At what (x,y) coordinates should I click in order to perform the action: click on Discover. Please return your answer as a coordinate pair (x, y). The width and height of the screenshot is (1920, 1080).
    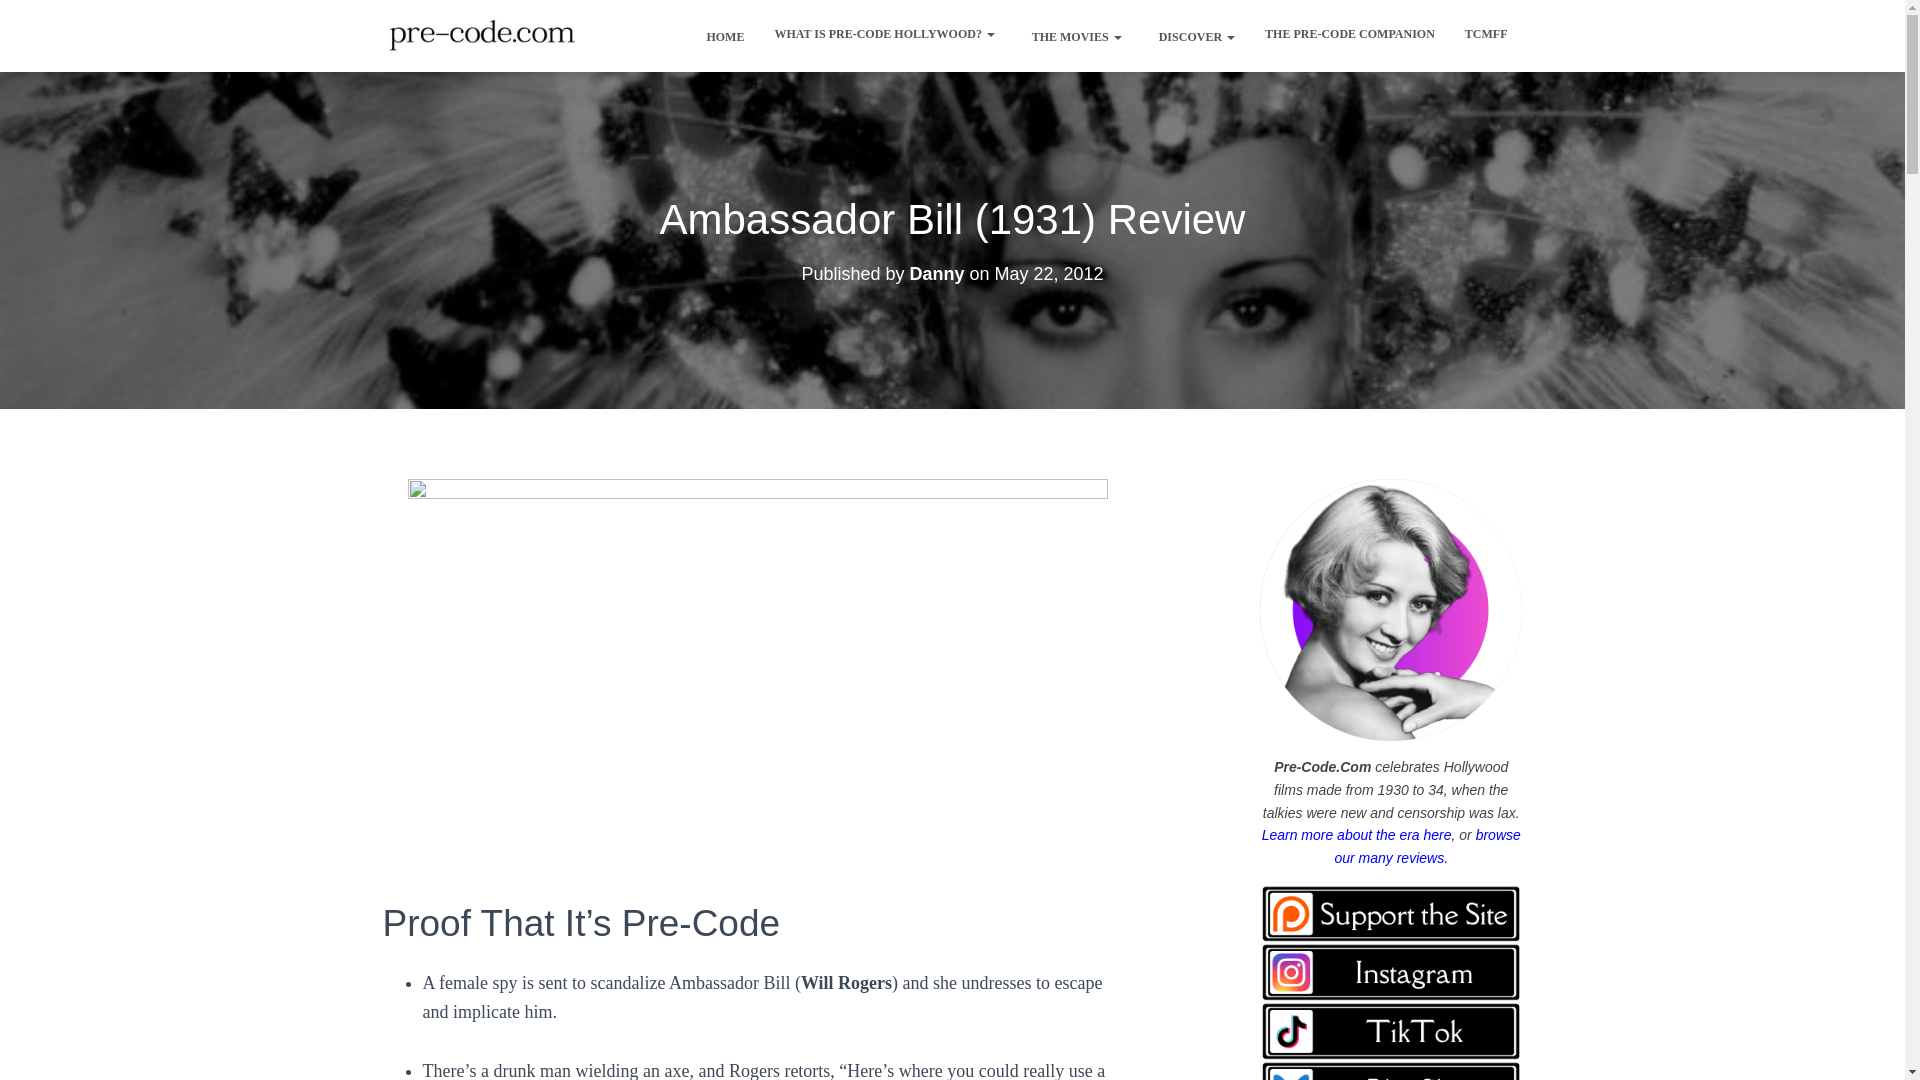
    Looking at the image, I should click on (1192, 35).